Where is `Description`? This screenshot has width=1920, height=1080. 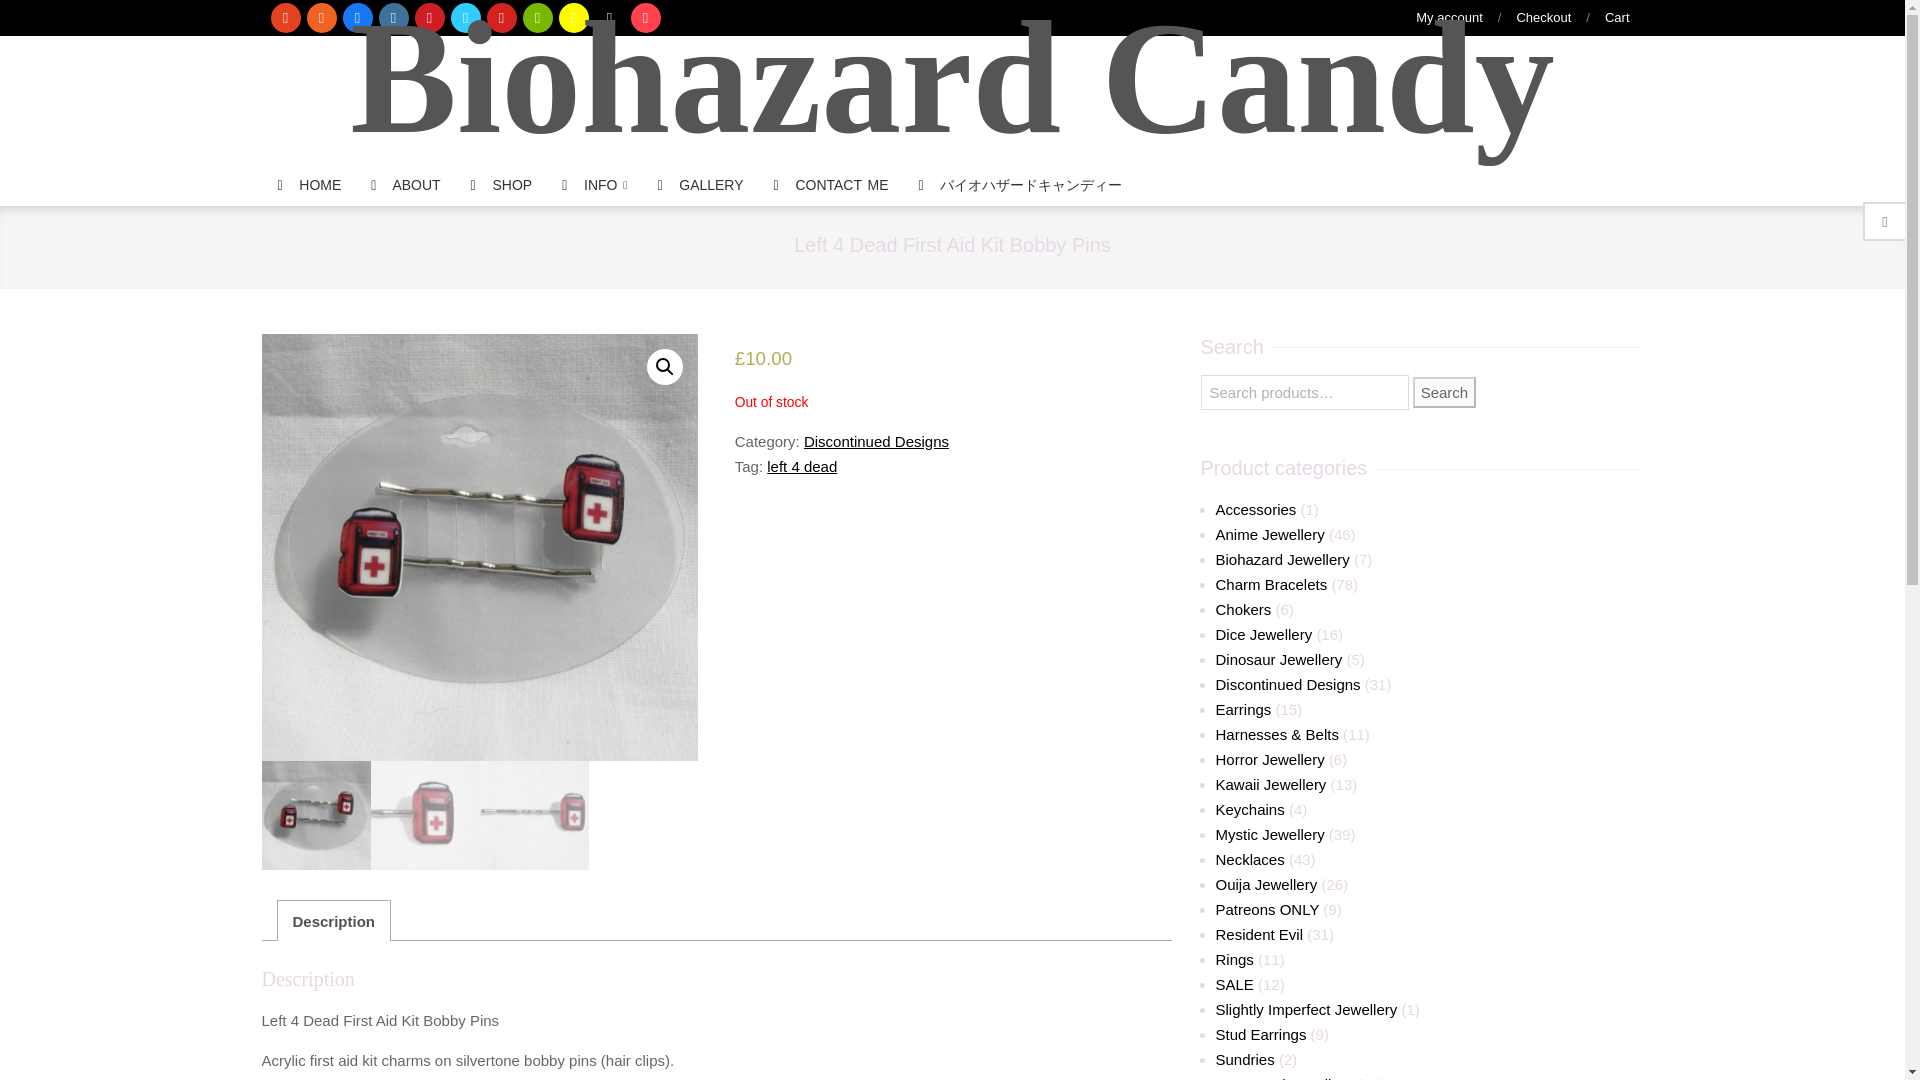 Description is located at coordinates (332, 920).